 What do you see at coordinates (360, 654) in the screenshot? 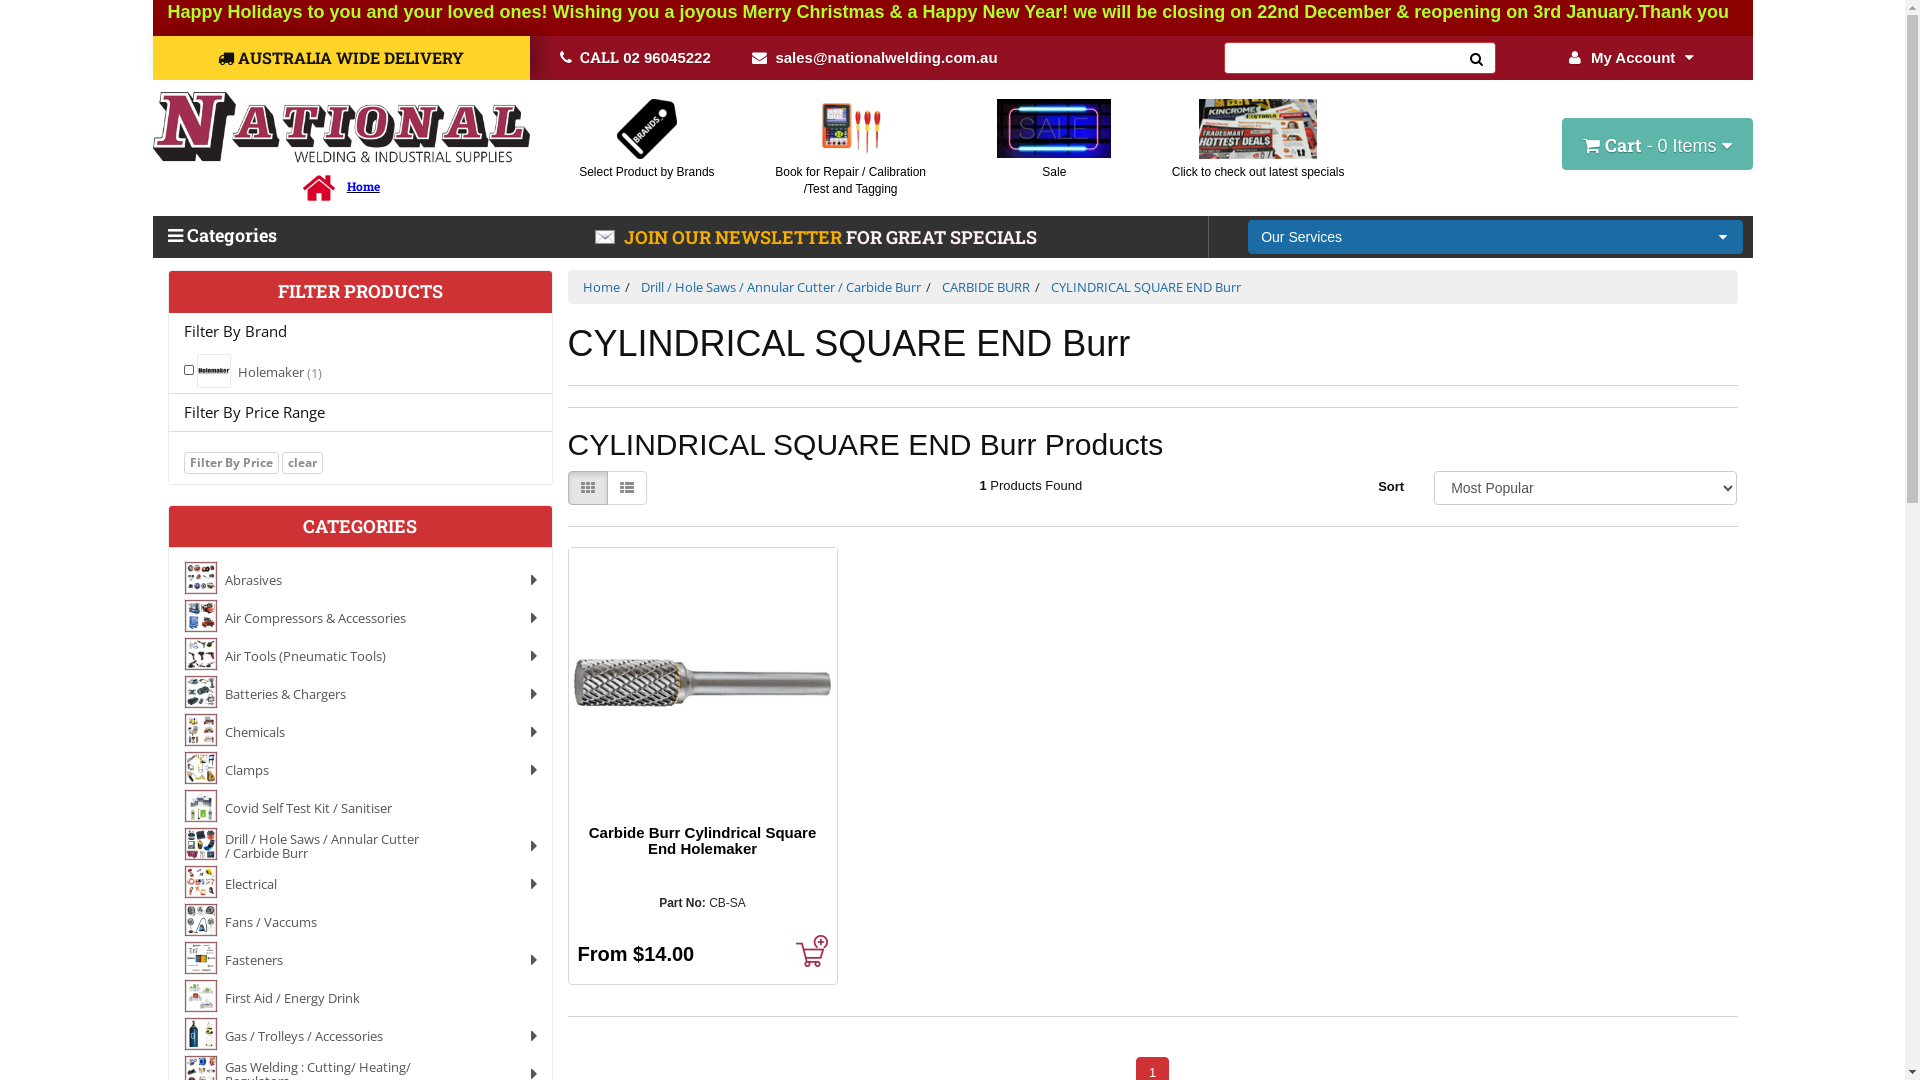
I see `Air Tools (Pneumatic Tools)Air Tools (Pneumatic Tools)` at bounding box center [360, 654].